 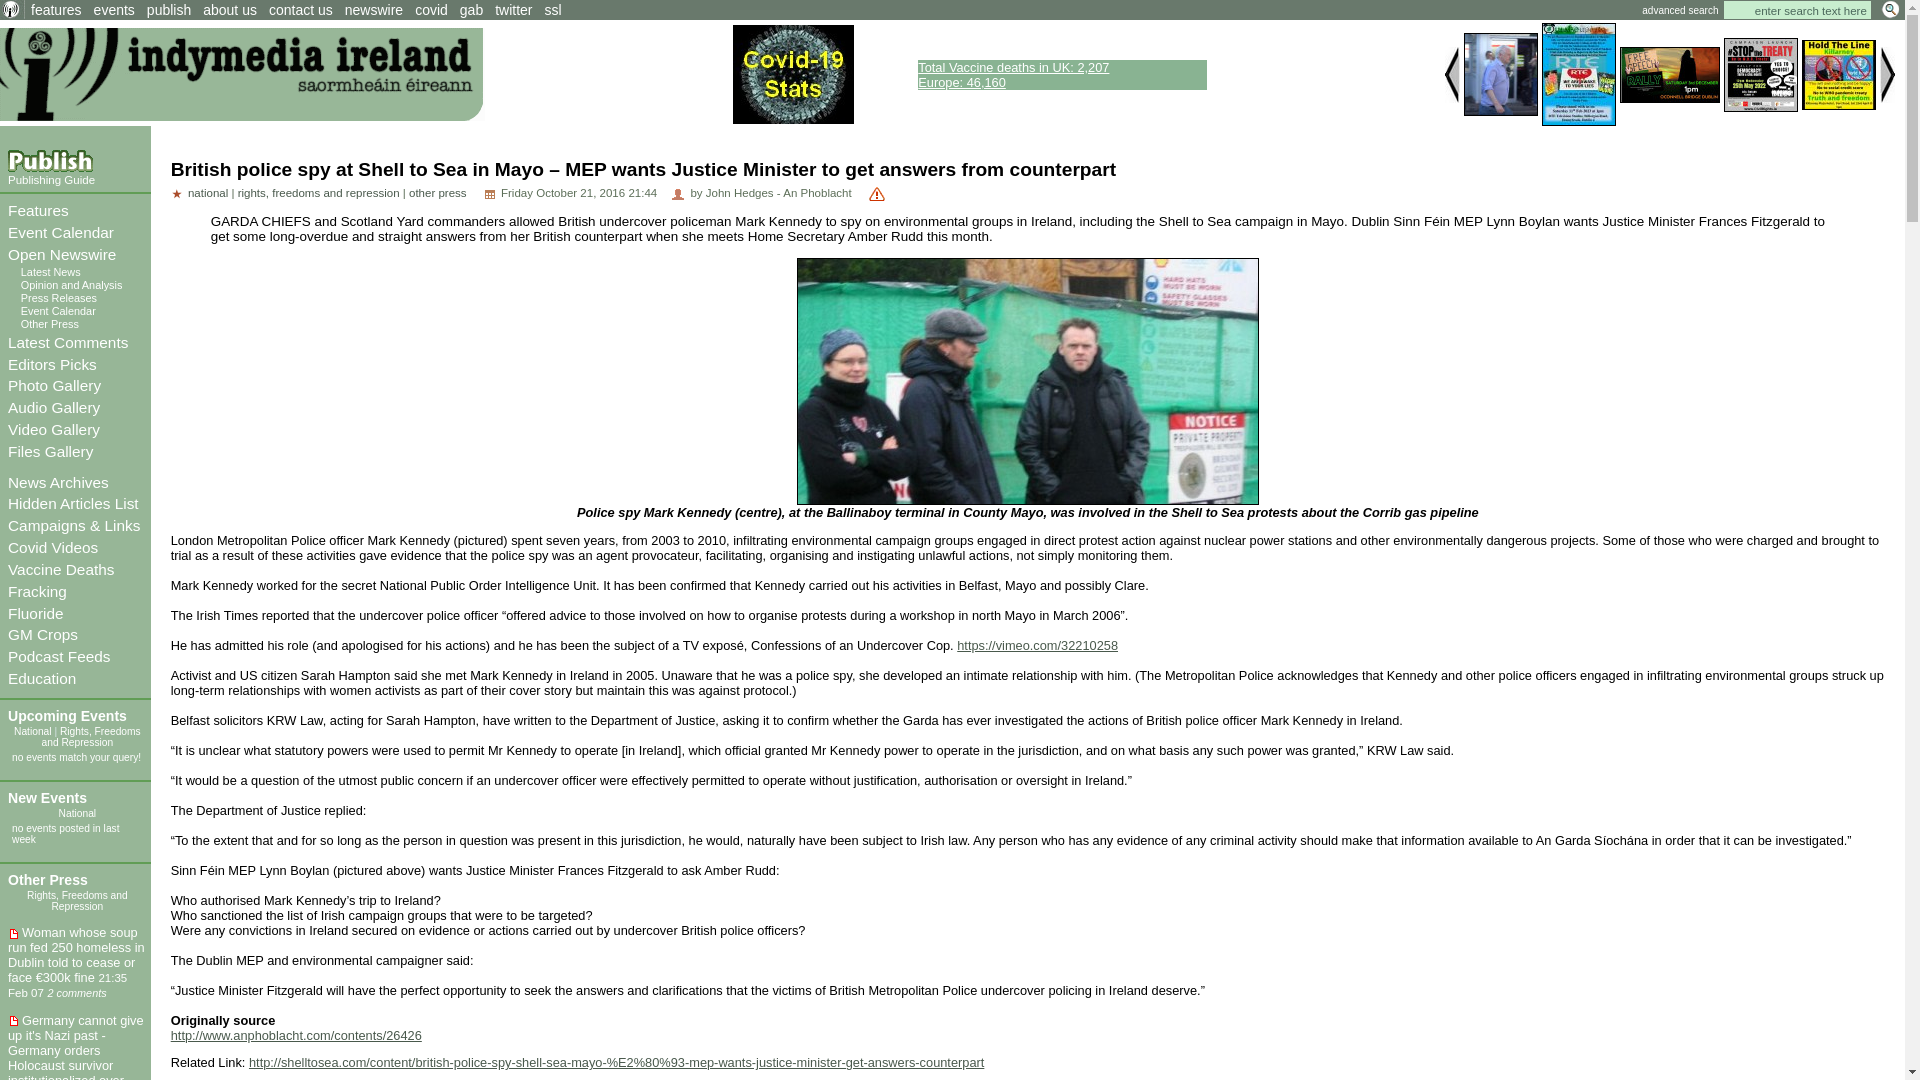 What do you see at coordinates (230, 10) in the screenshot?
I see `about us` at bounding box center [230, 10].